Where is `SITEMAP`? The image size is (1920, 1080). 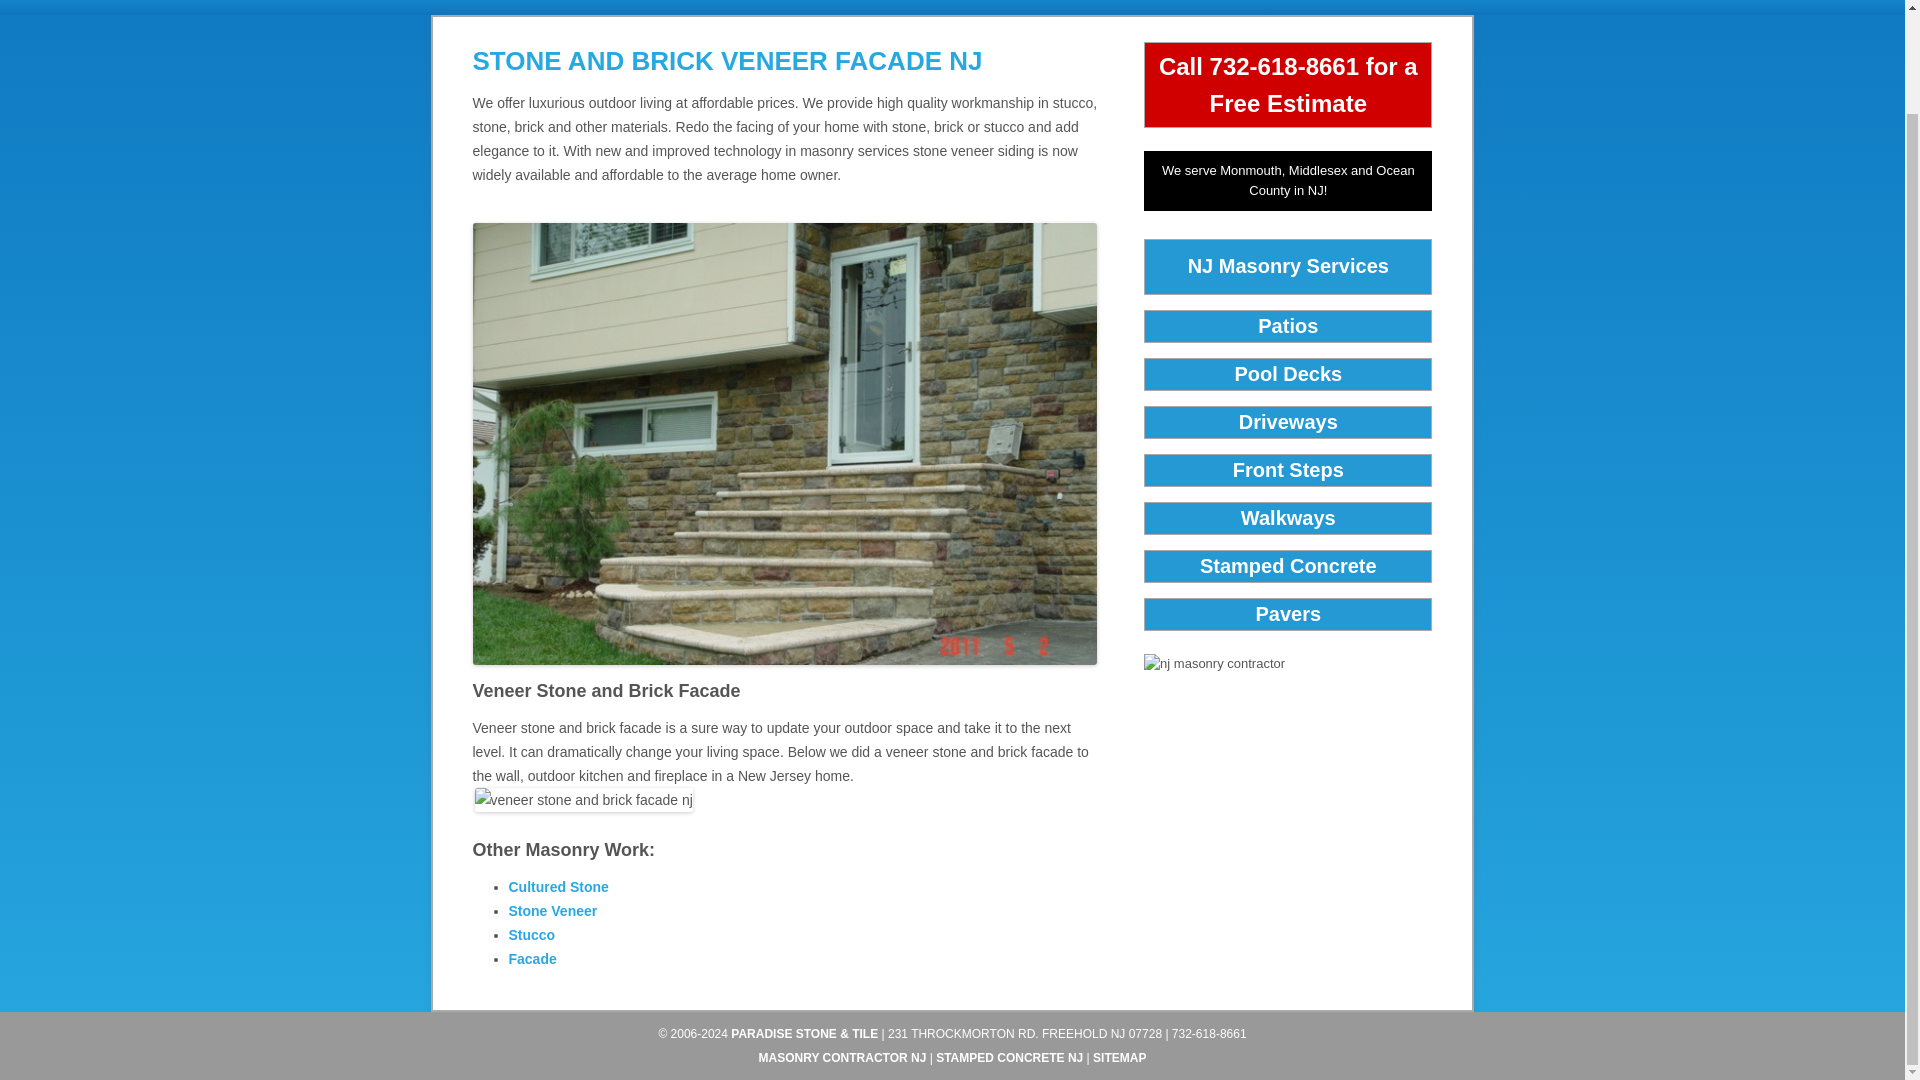
SITEMAP is located at coordinates (1119, 1057).